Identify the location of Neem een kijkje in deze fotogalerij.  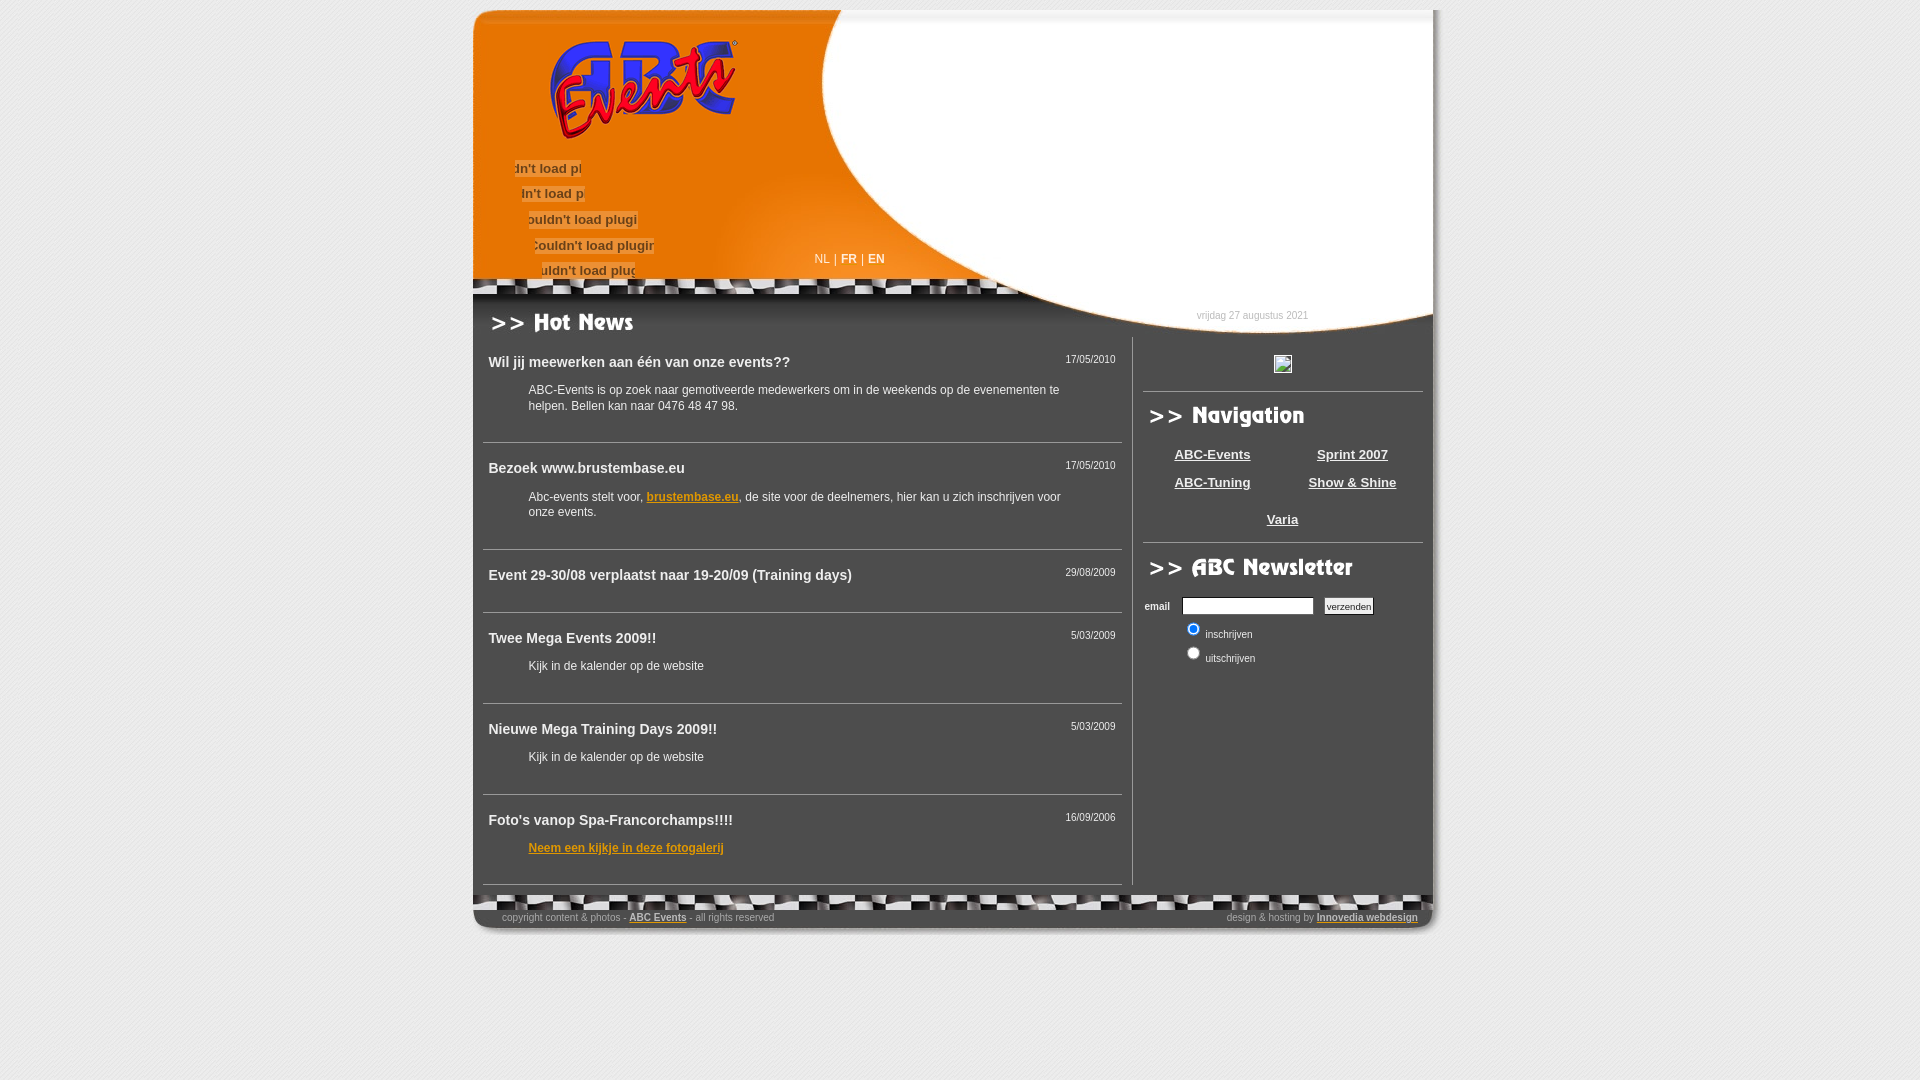
(626, 848).